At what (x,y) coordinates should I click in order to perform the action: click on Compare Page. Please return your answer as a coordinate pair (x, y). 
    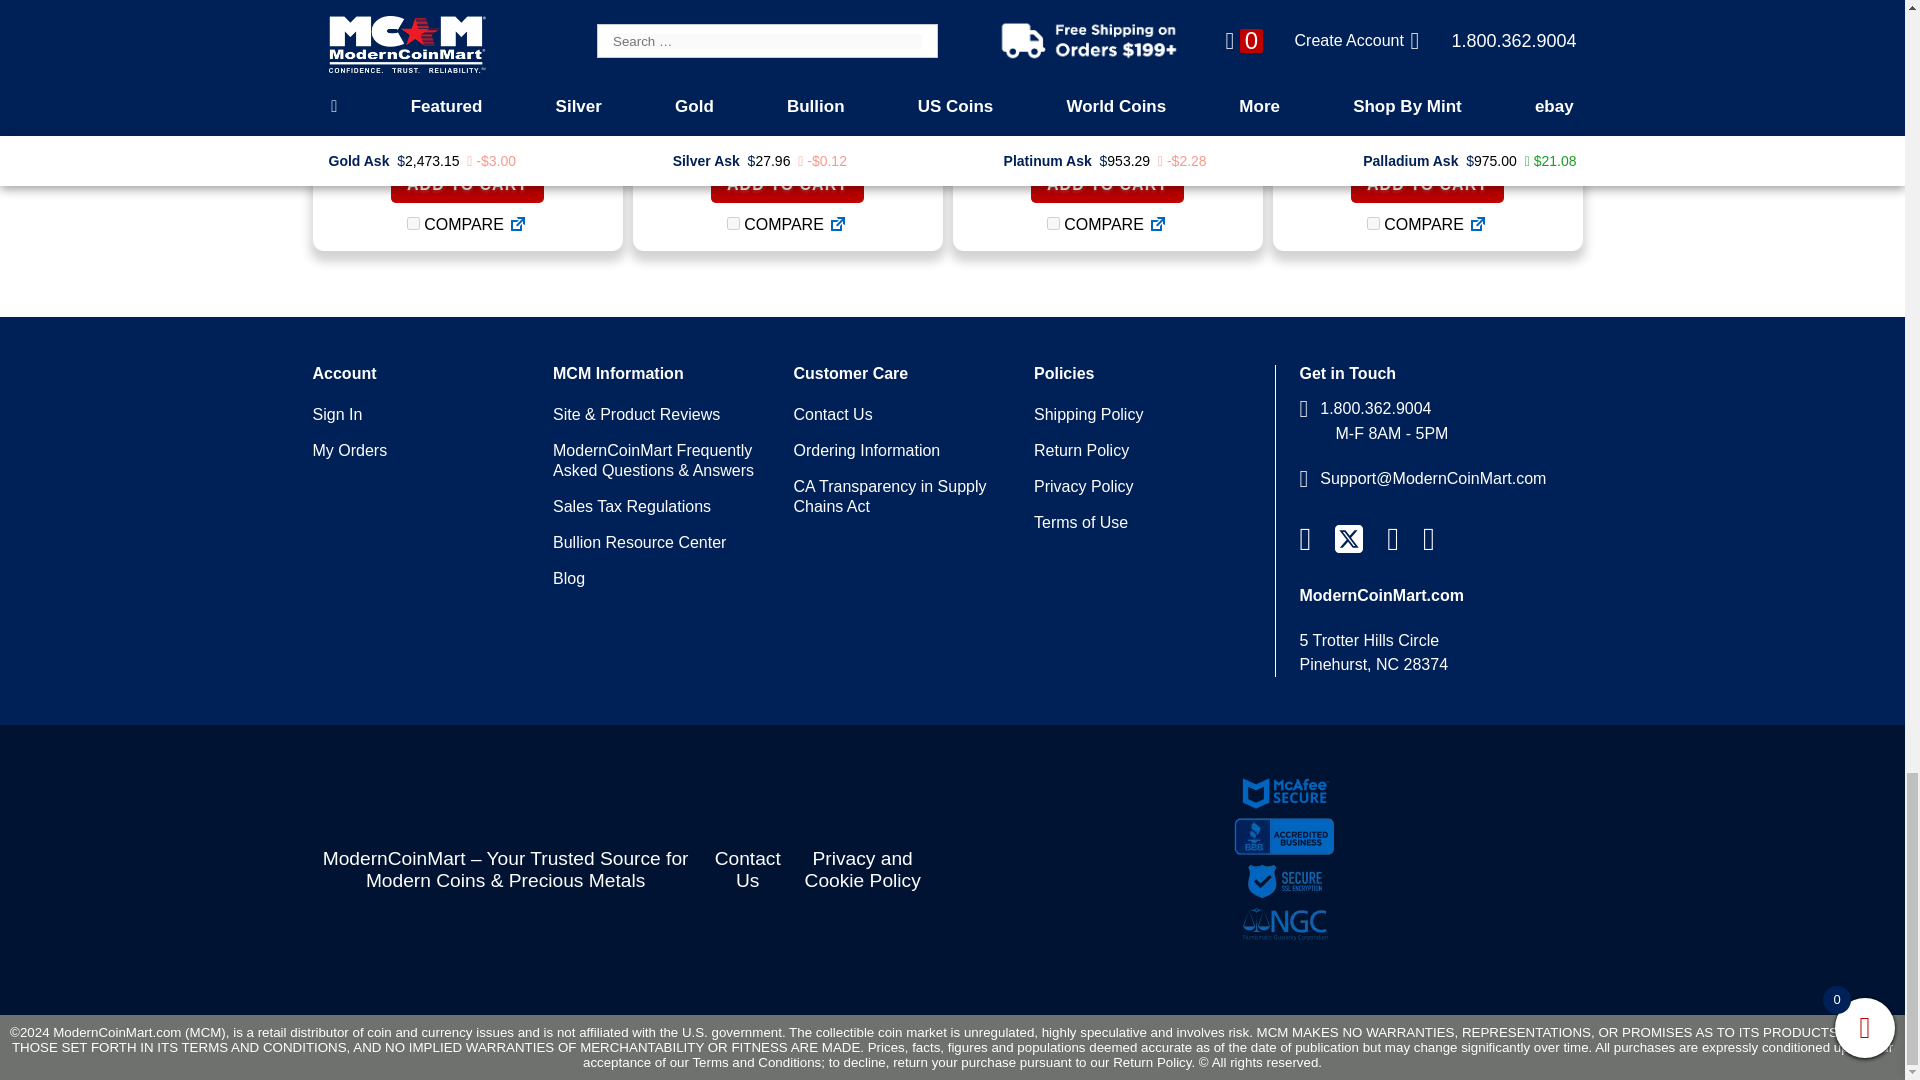
    Looking at the image, I should click on (518, 224).